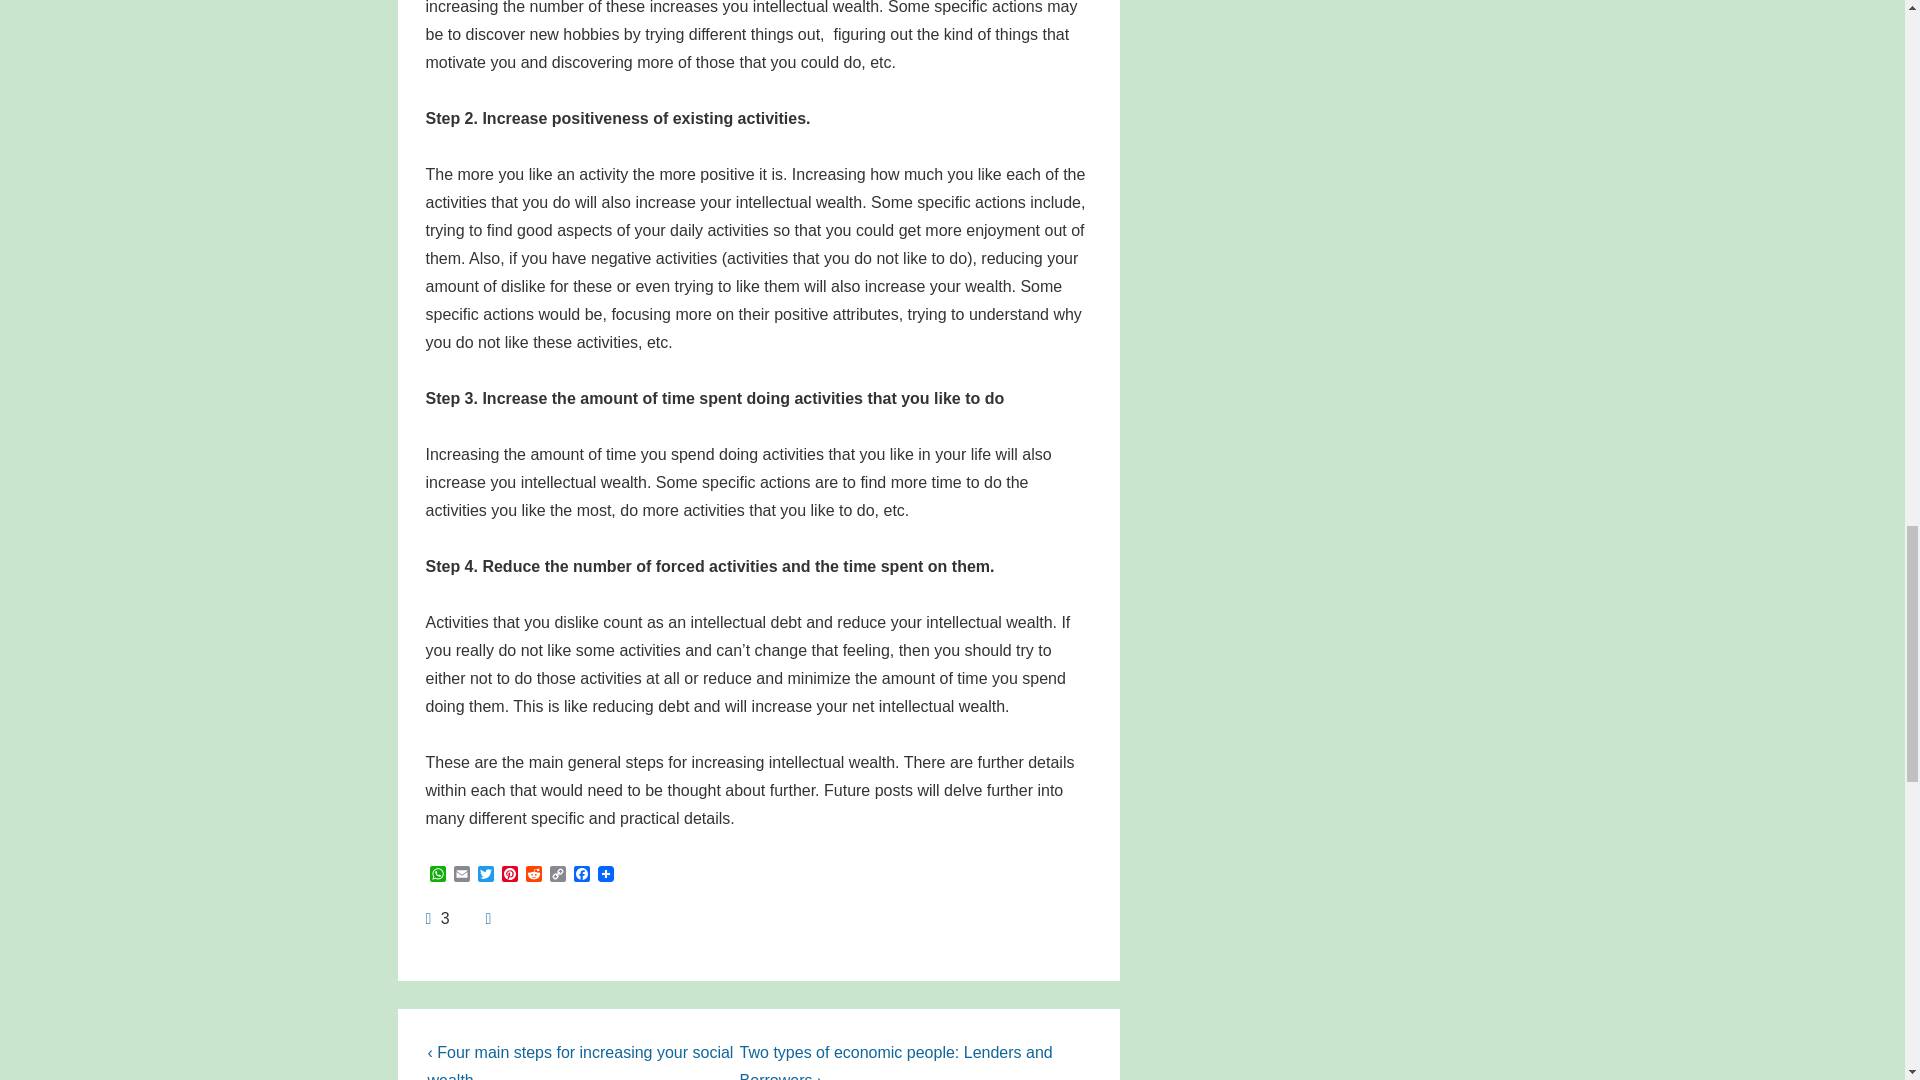 This screenshot has height=1080, width=1920. What do you see at coordinates (438, 875) in the screenshot?
I see `WhatsApp` at bounding box center [438, 875].